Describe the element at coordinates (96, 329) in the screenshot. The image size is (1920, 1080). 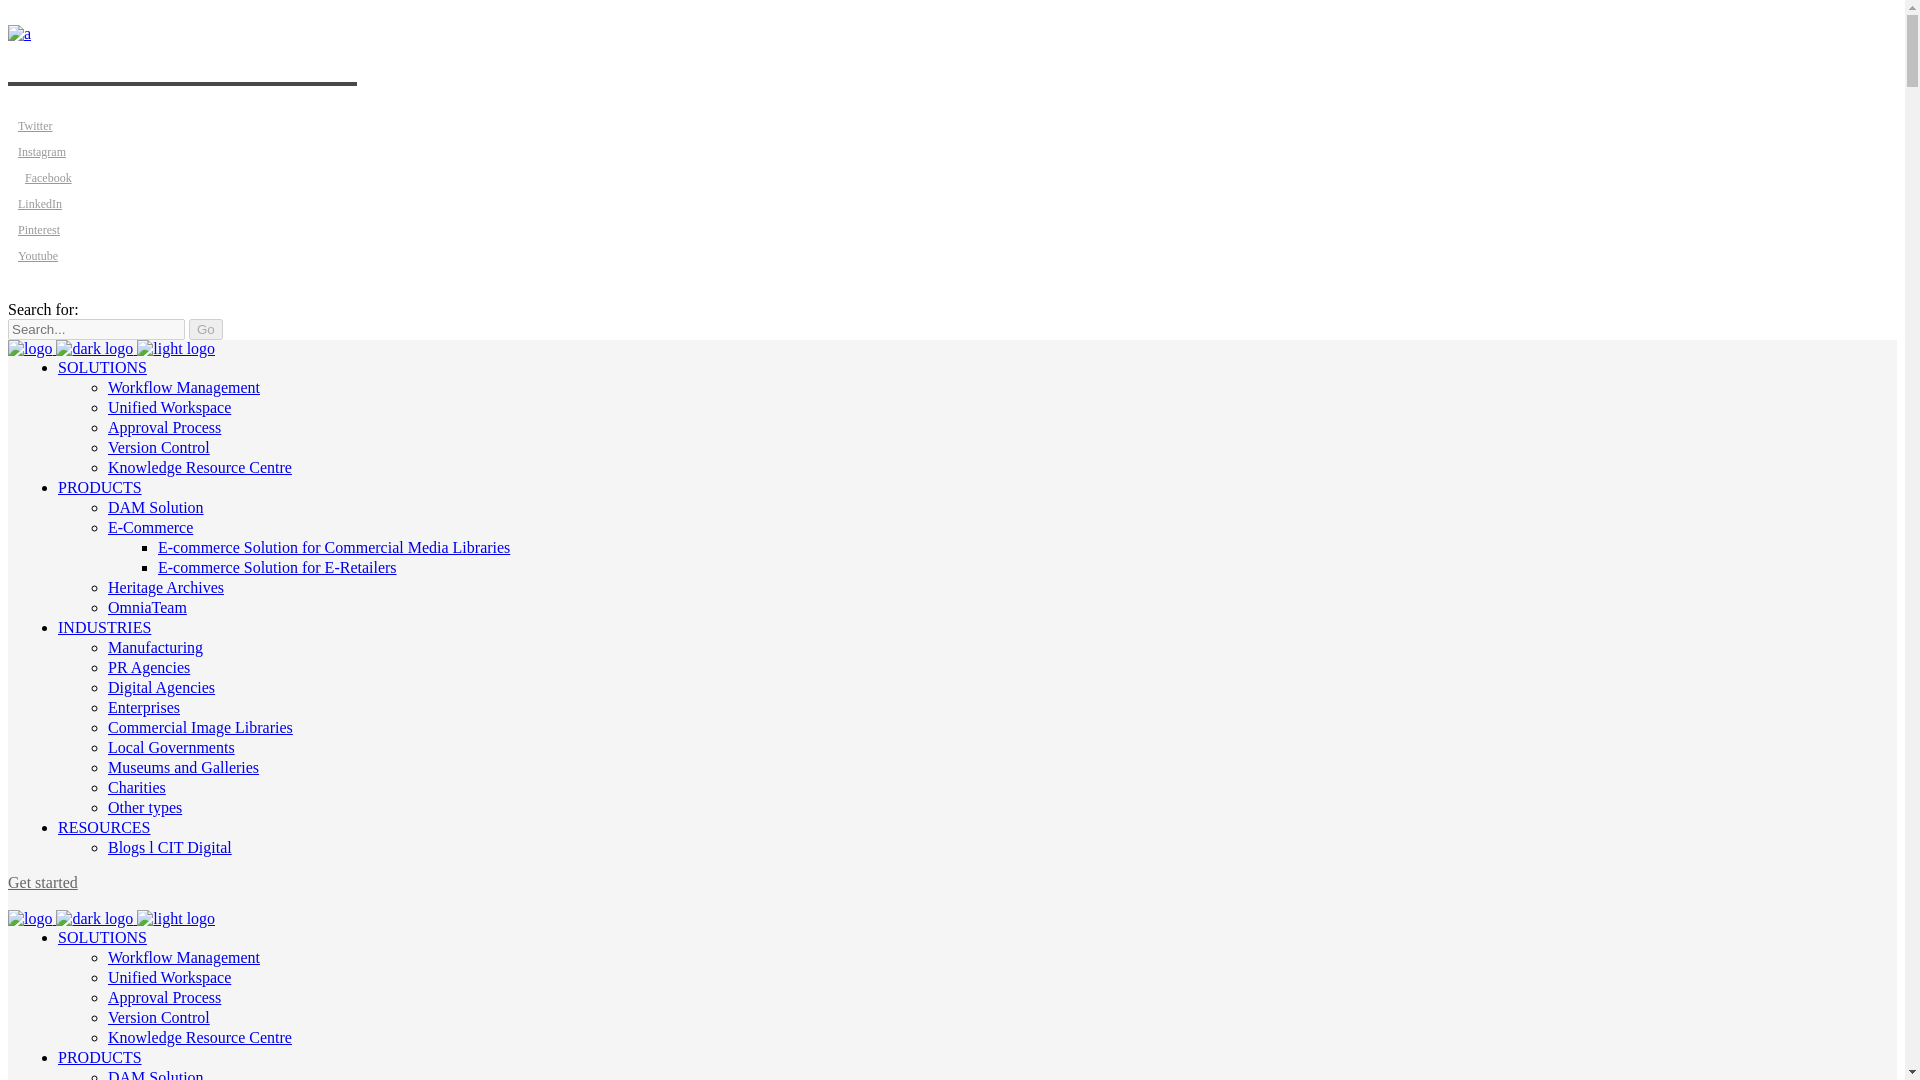
I see `Search for:` at that location.